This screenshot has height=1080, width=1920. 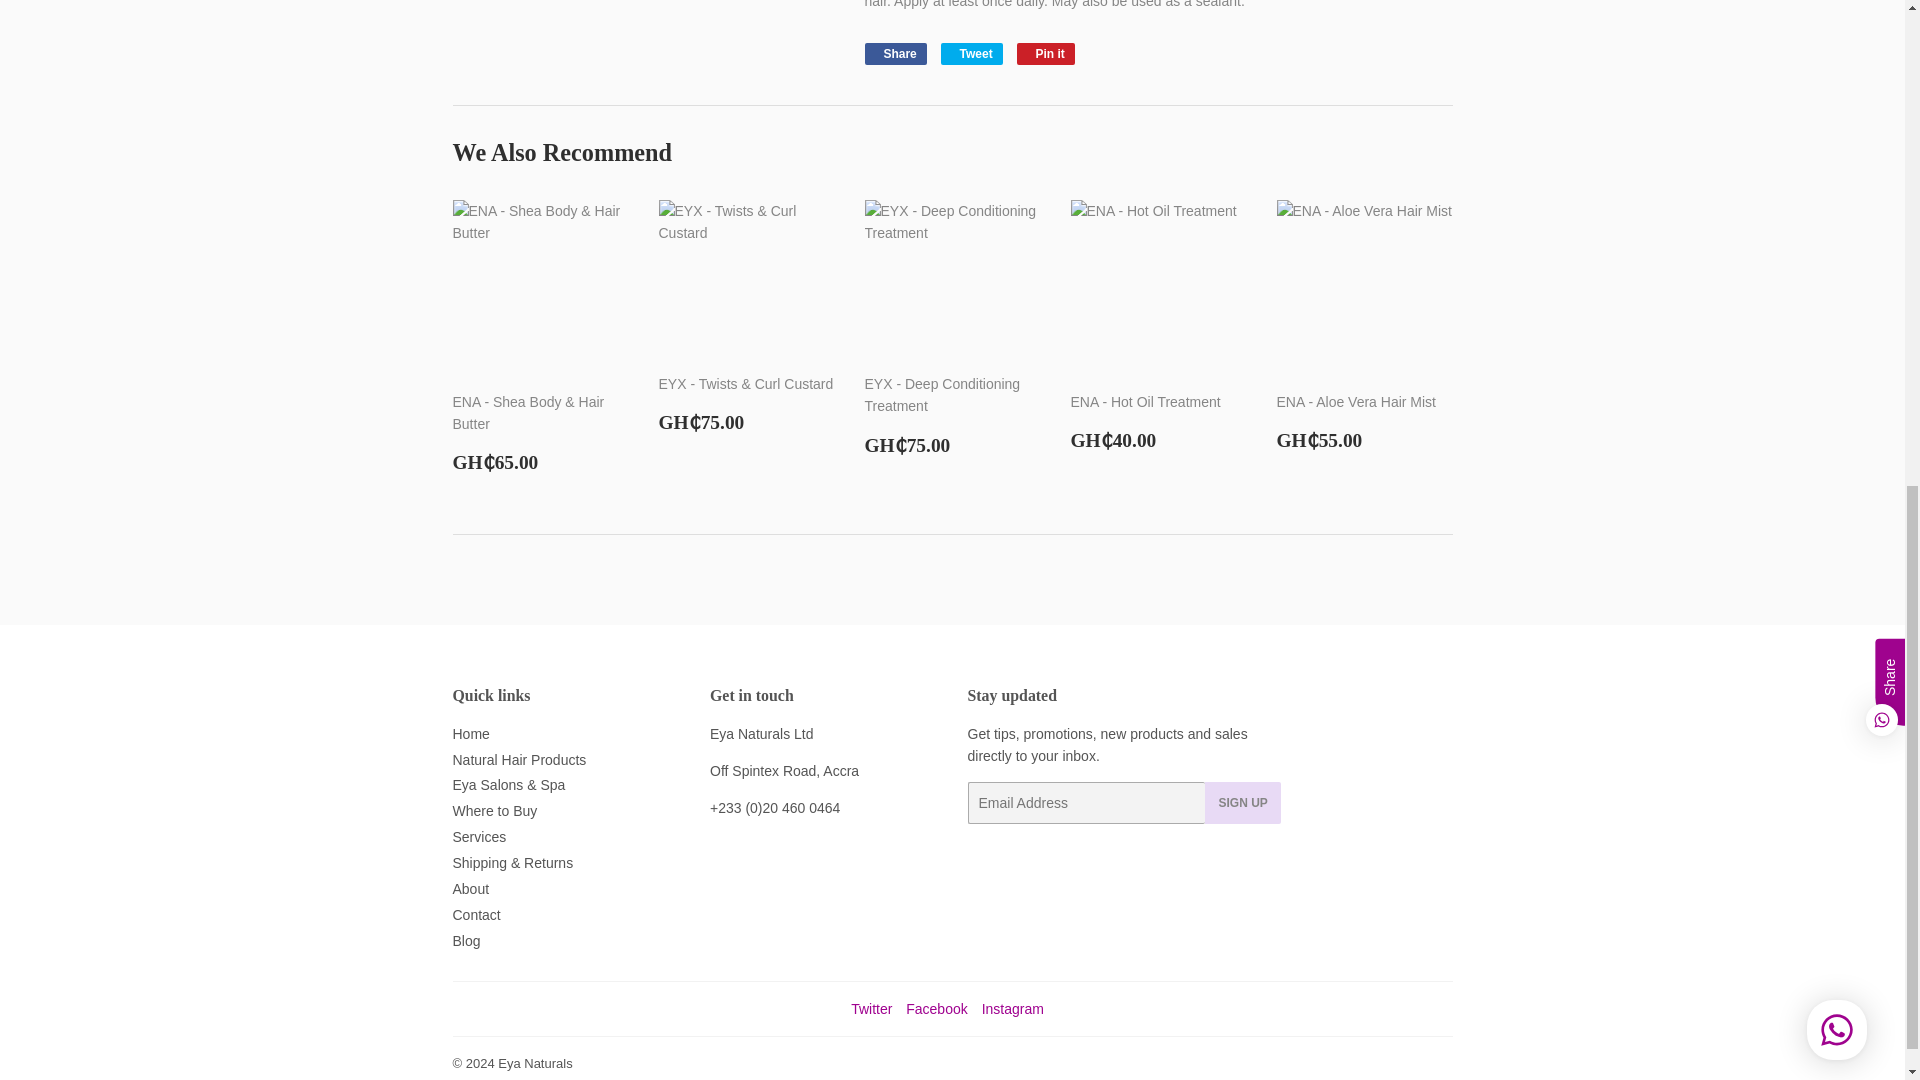 I want to click on Eya Naturals on Facebook, so click(x=971, y=54).